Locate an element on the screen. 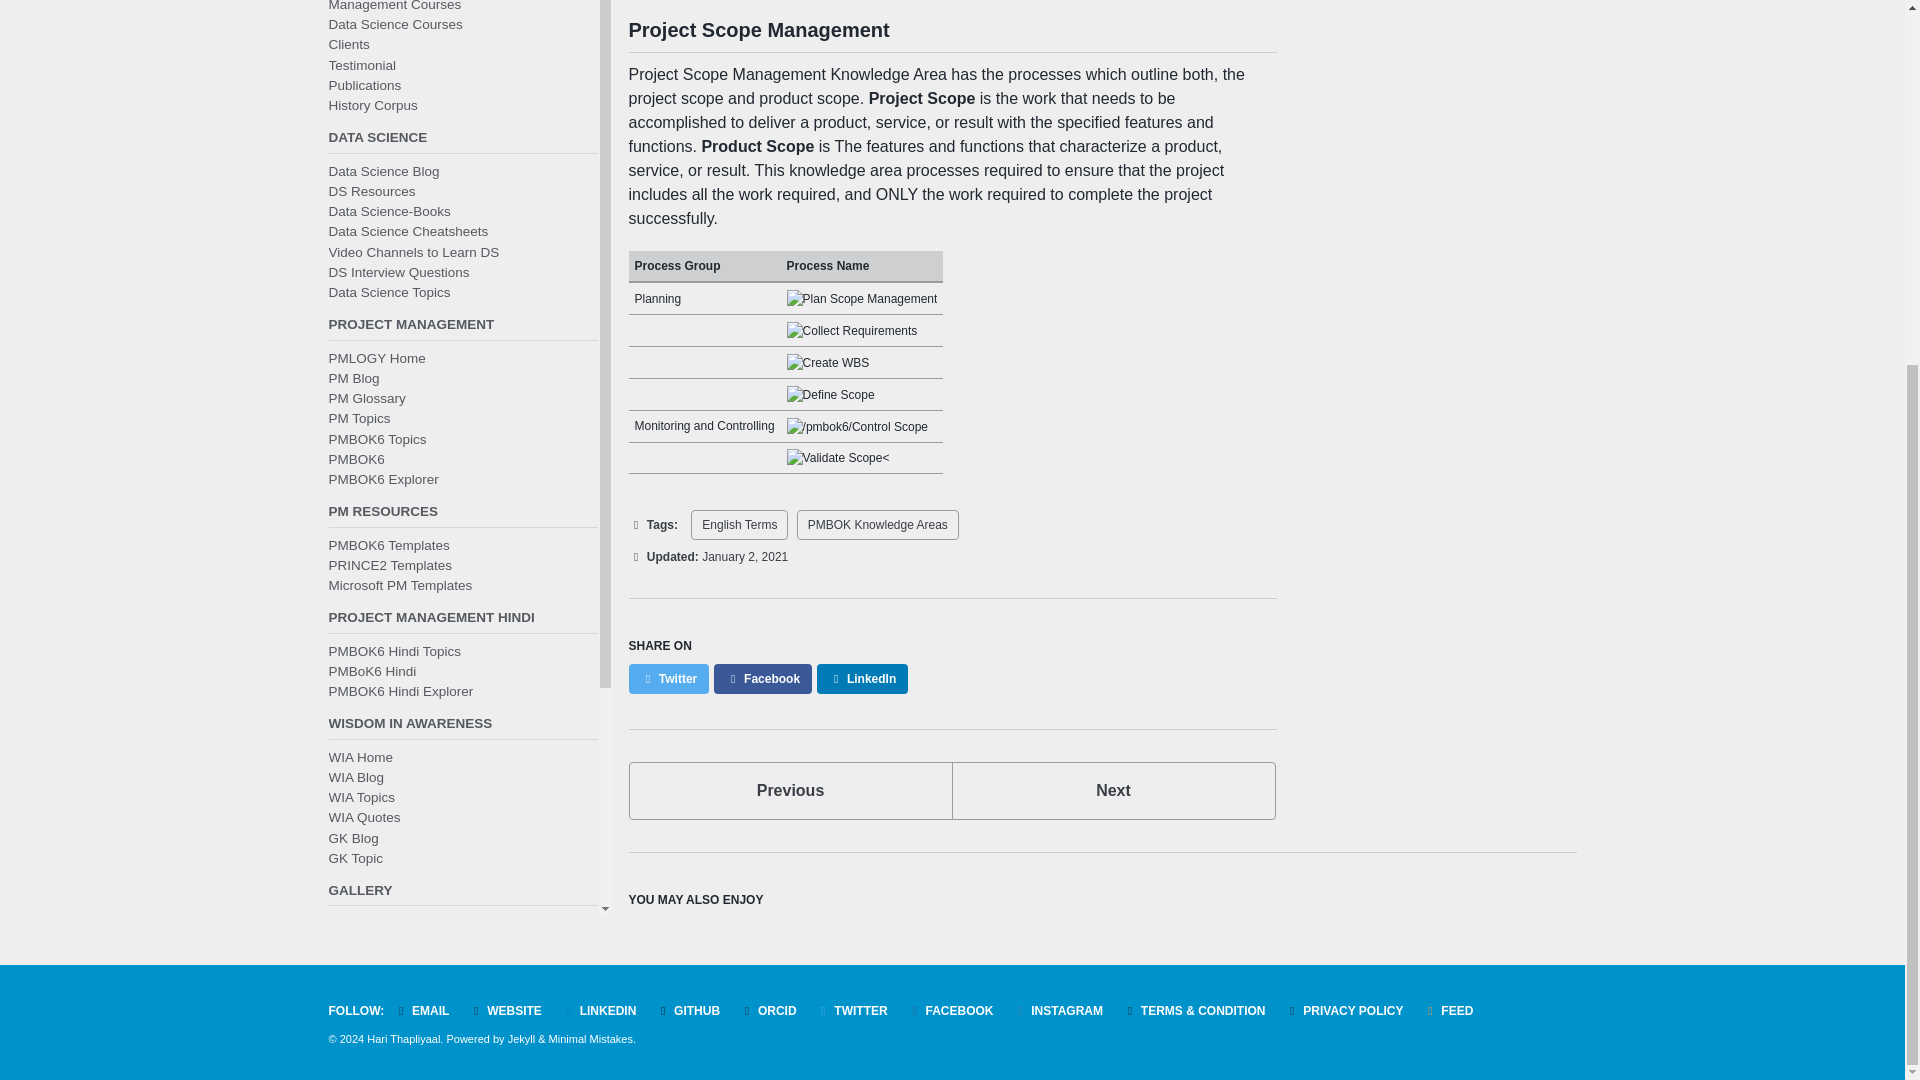  PMBOK6 Topics is located at coordinates (1114, 790).